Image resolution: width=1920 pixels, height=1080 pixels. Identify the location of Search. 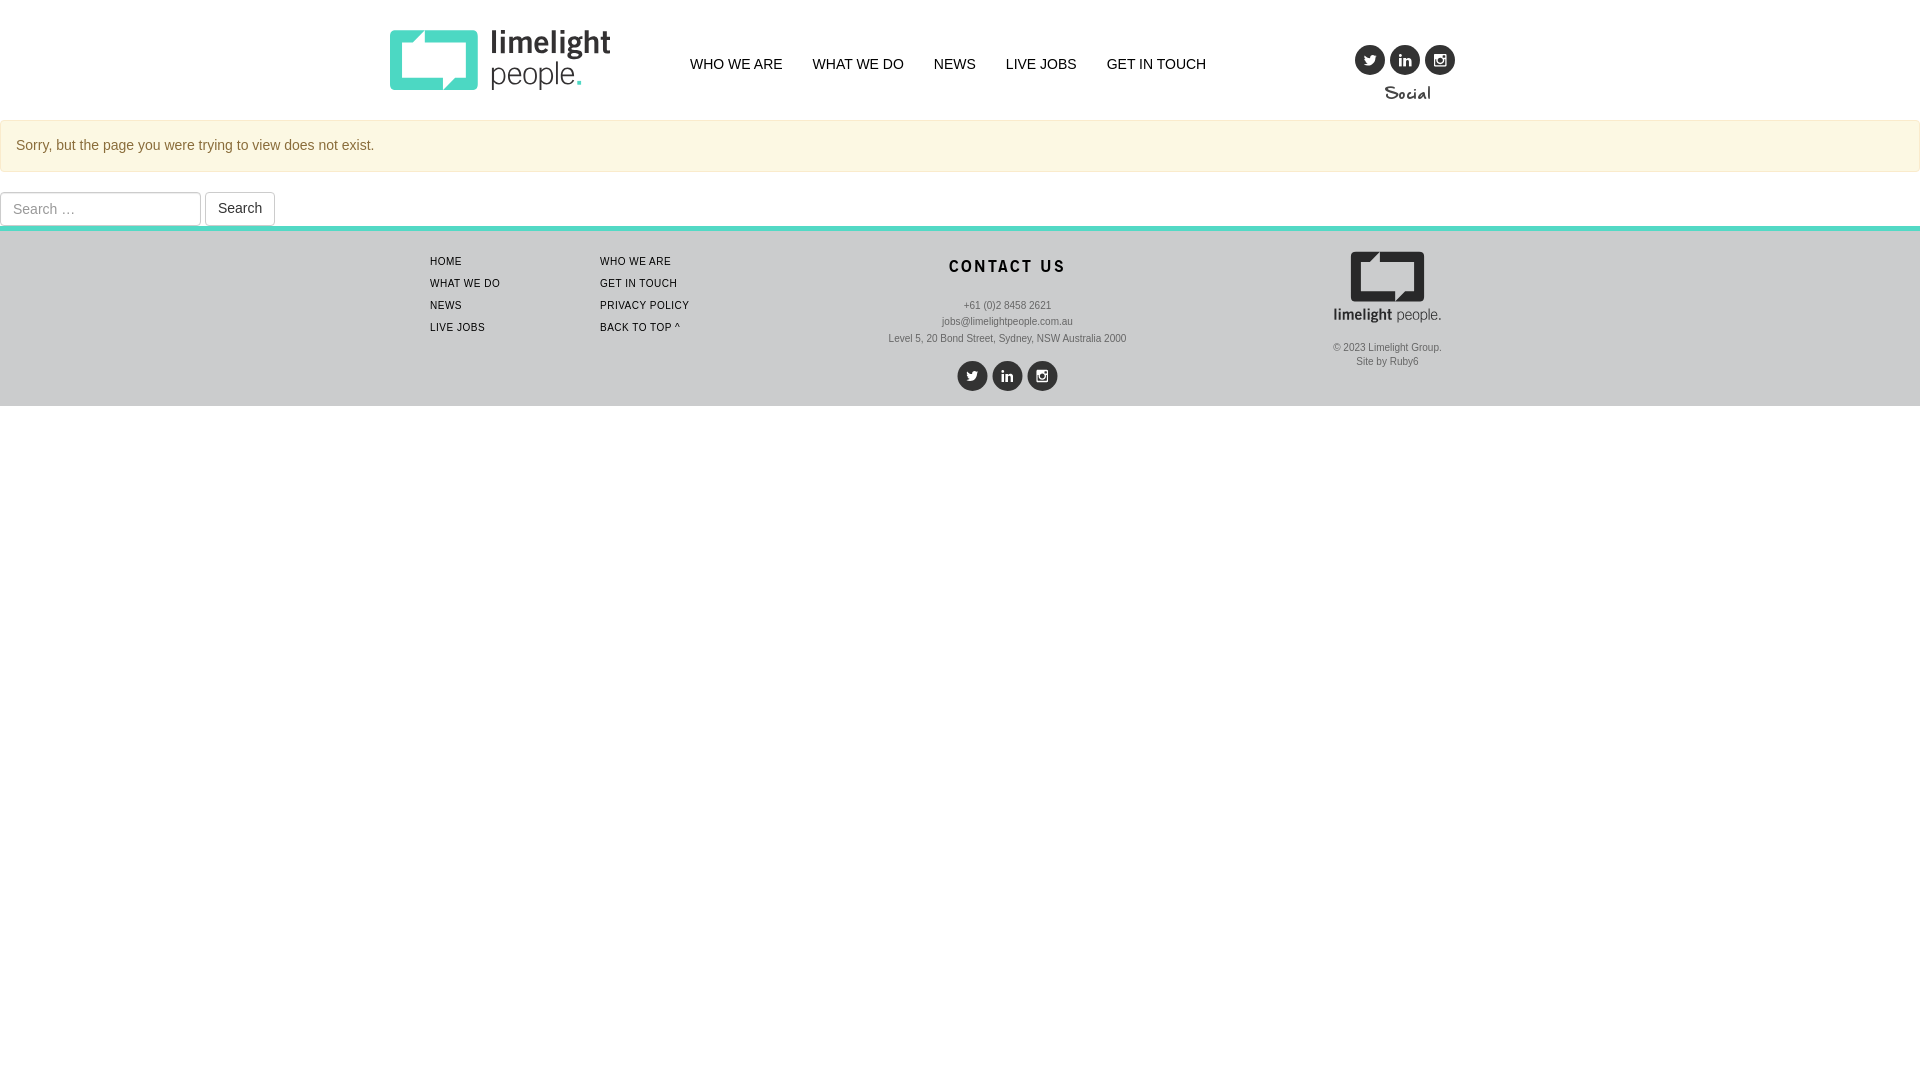
(240, 209).